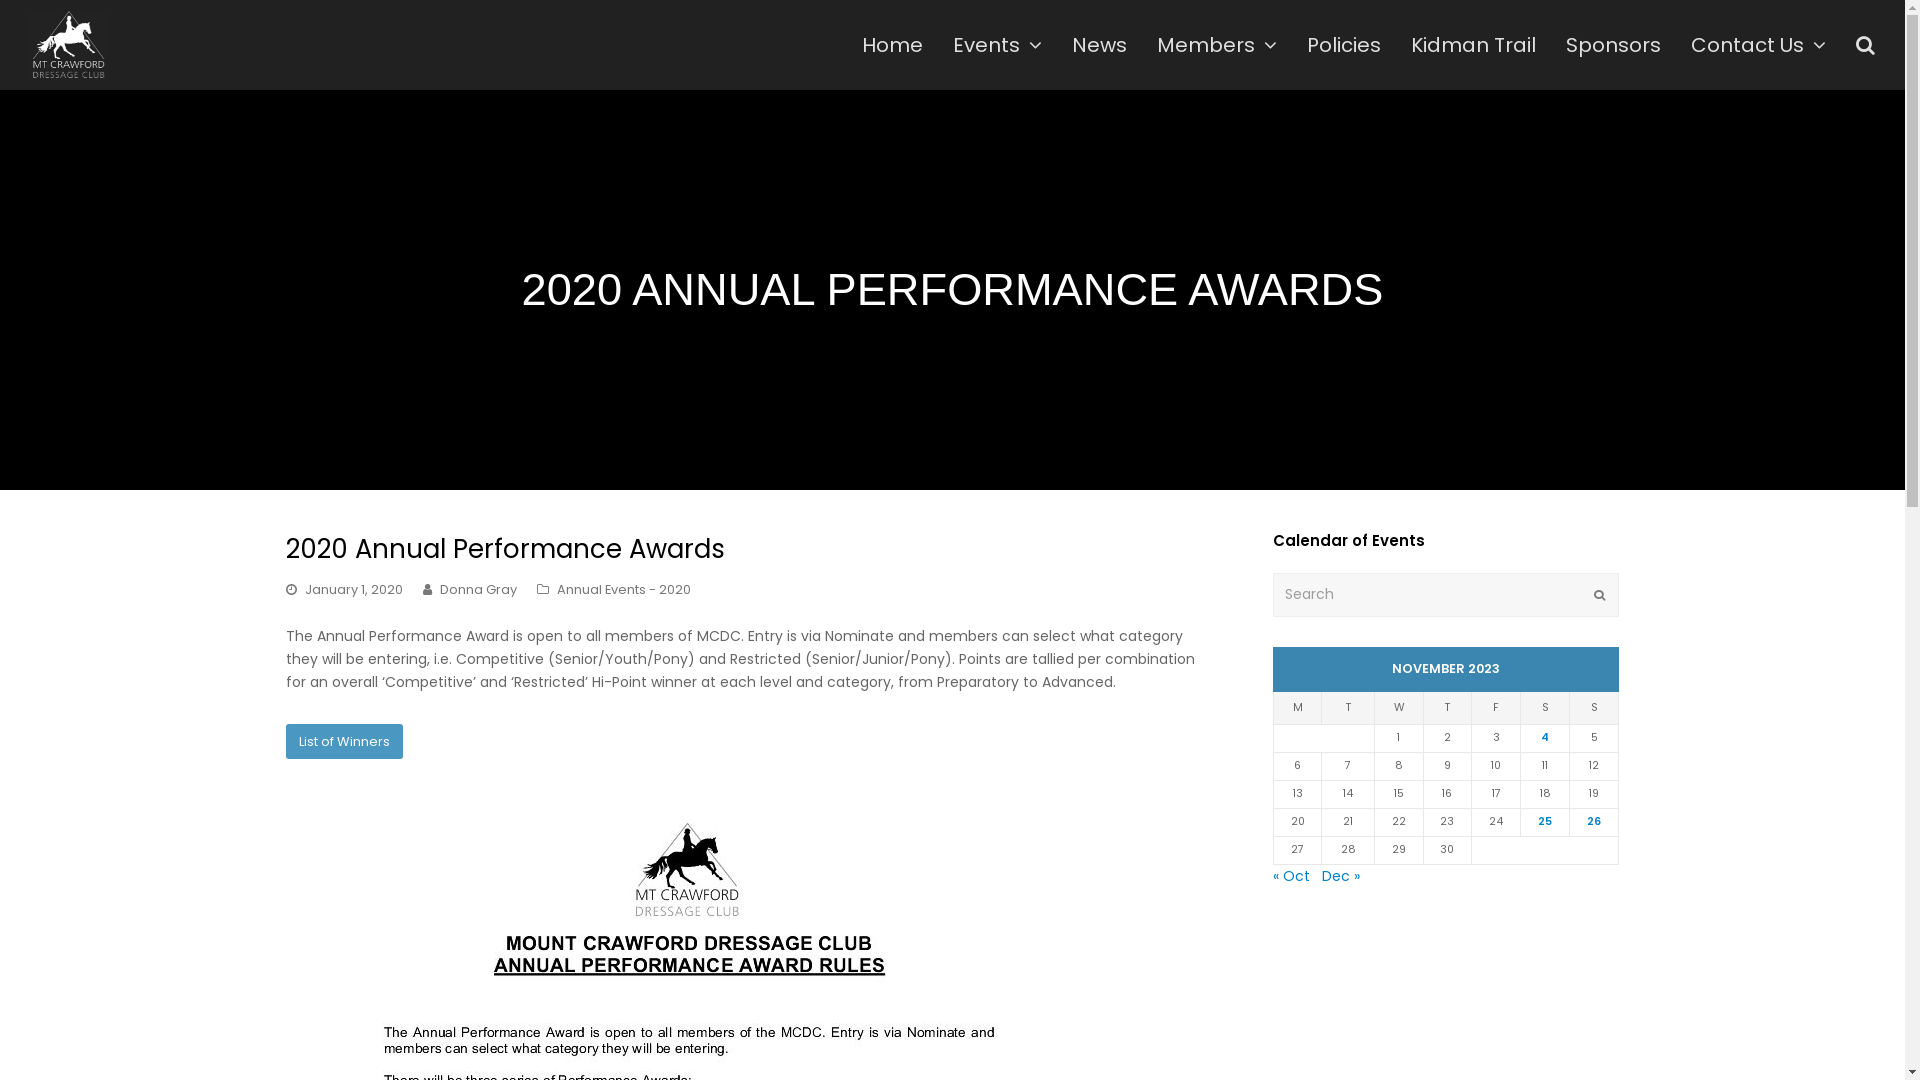  I want to click on Members, so click(1217, 45).